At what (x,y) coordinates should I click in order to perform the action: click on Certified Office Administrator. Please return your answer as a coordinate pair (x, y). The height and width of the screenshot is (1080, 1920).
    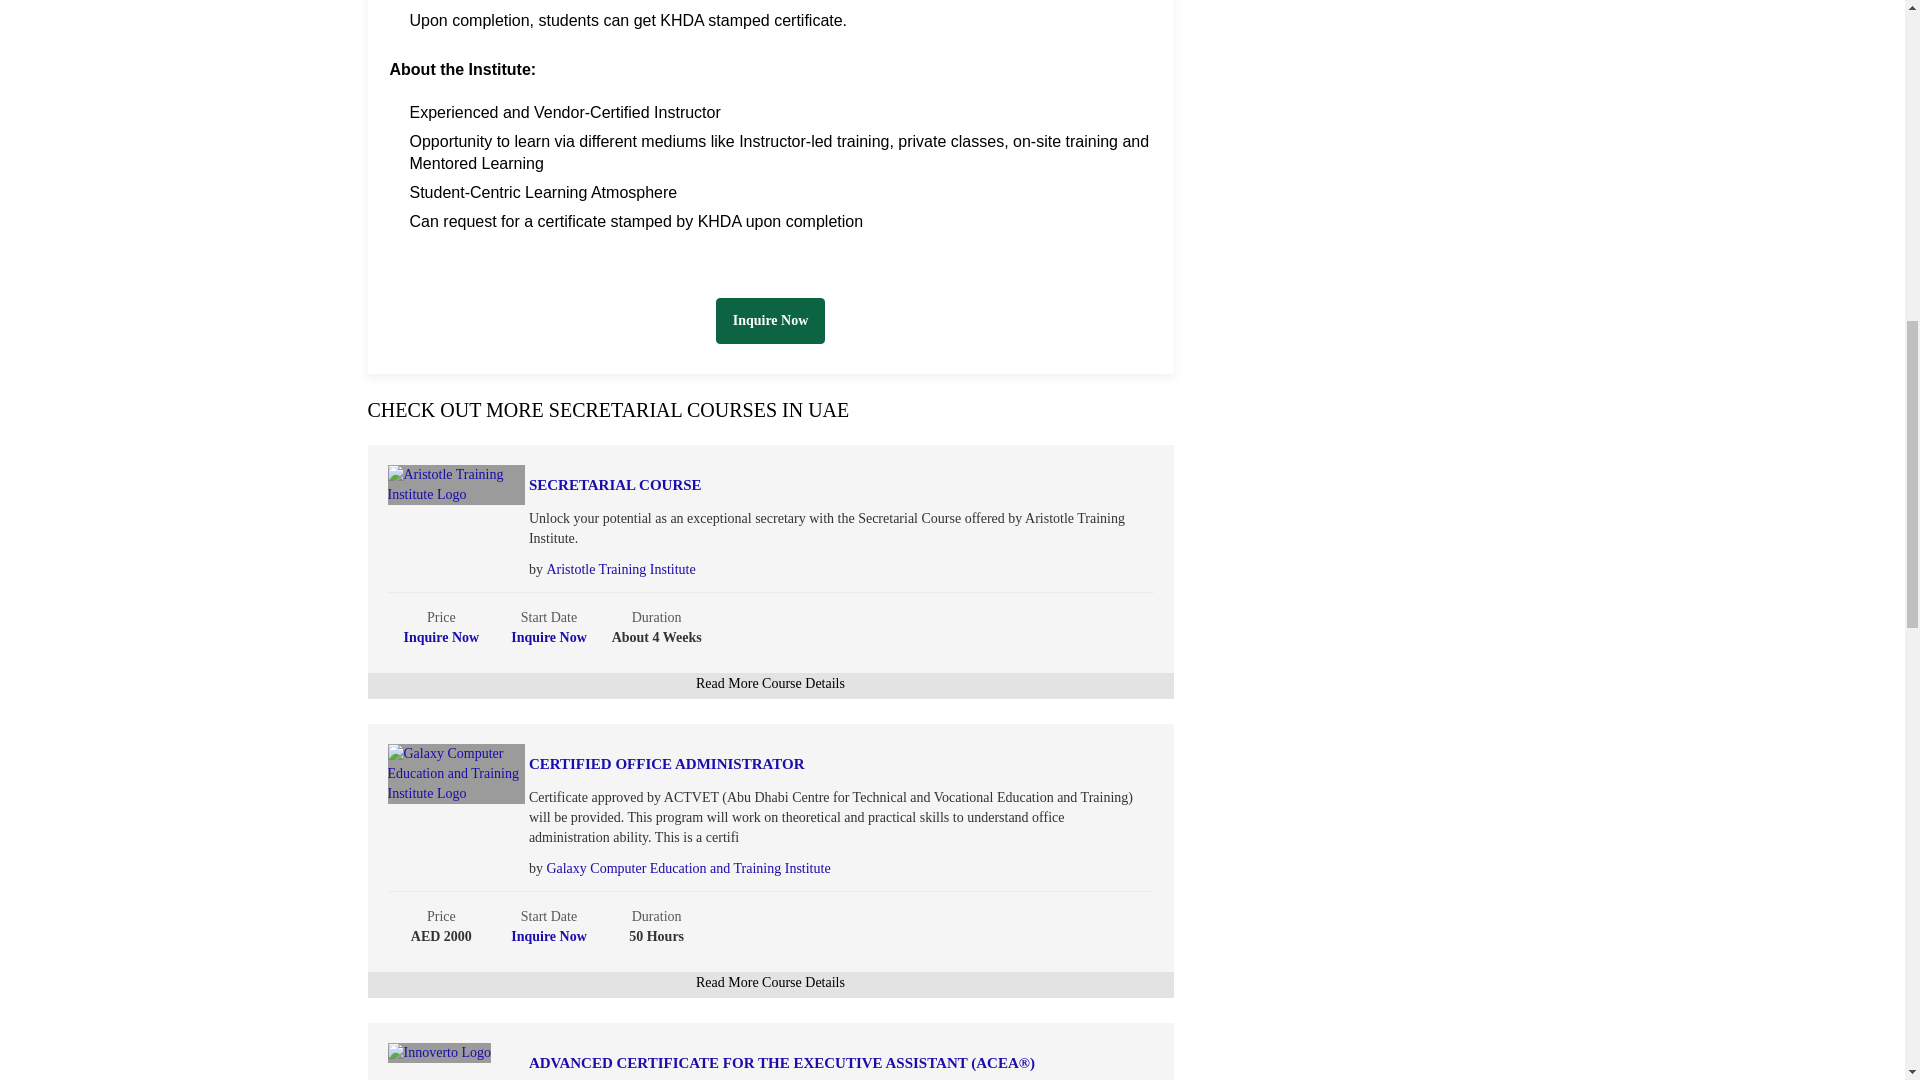
    Looking at the image, I should click on (794, 764).